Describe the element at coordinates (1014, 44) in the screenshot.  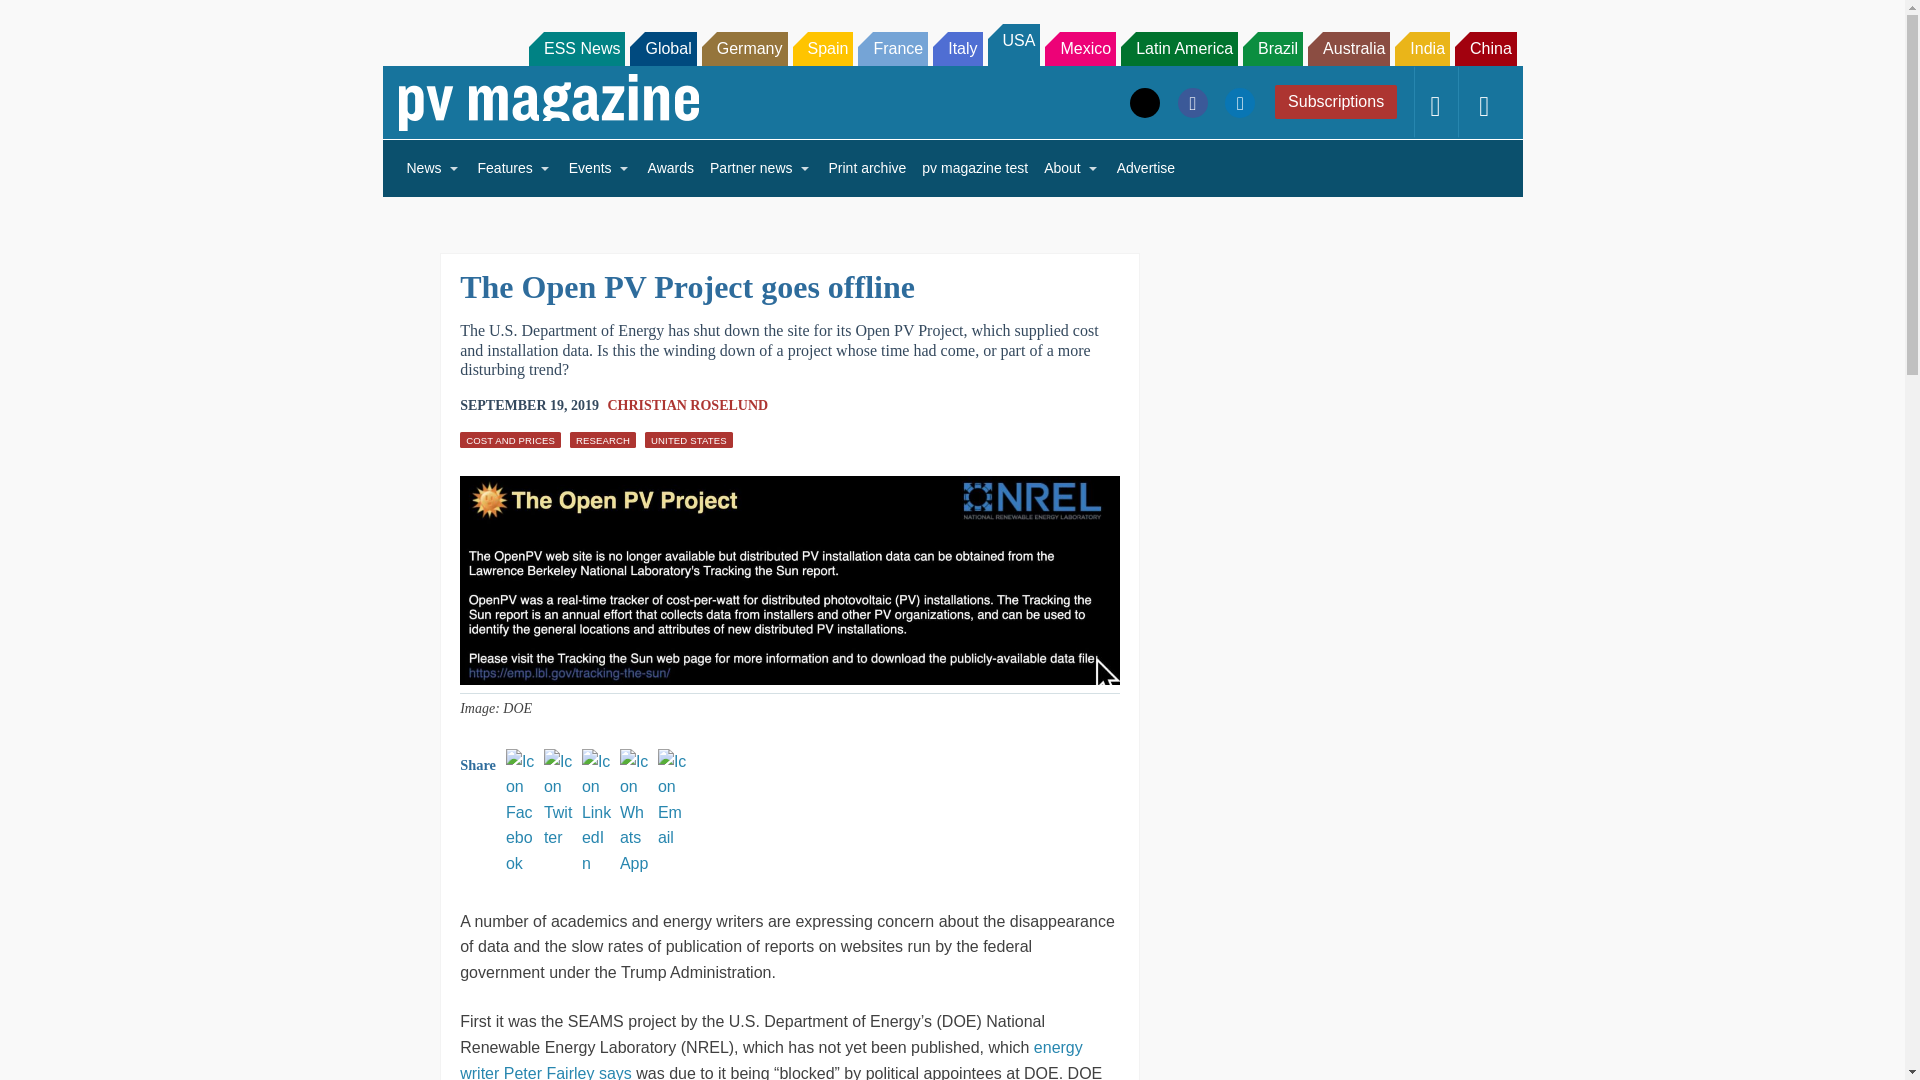
I see `USA` at that location.